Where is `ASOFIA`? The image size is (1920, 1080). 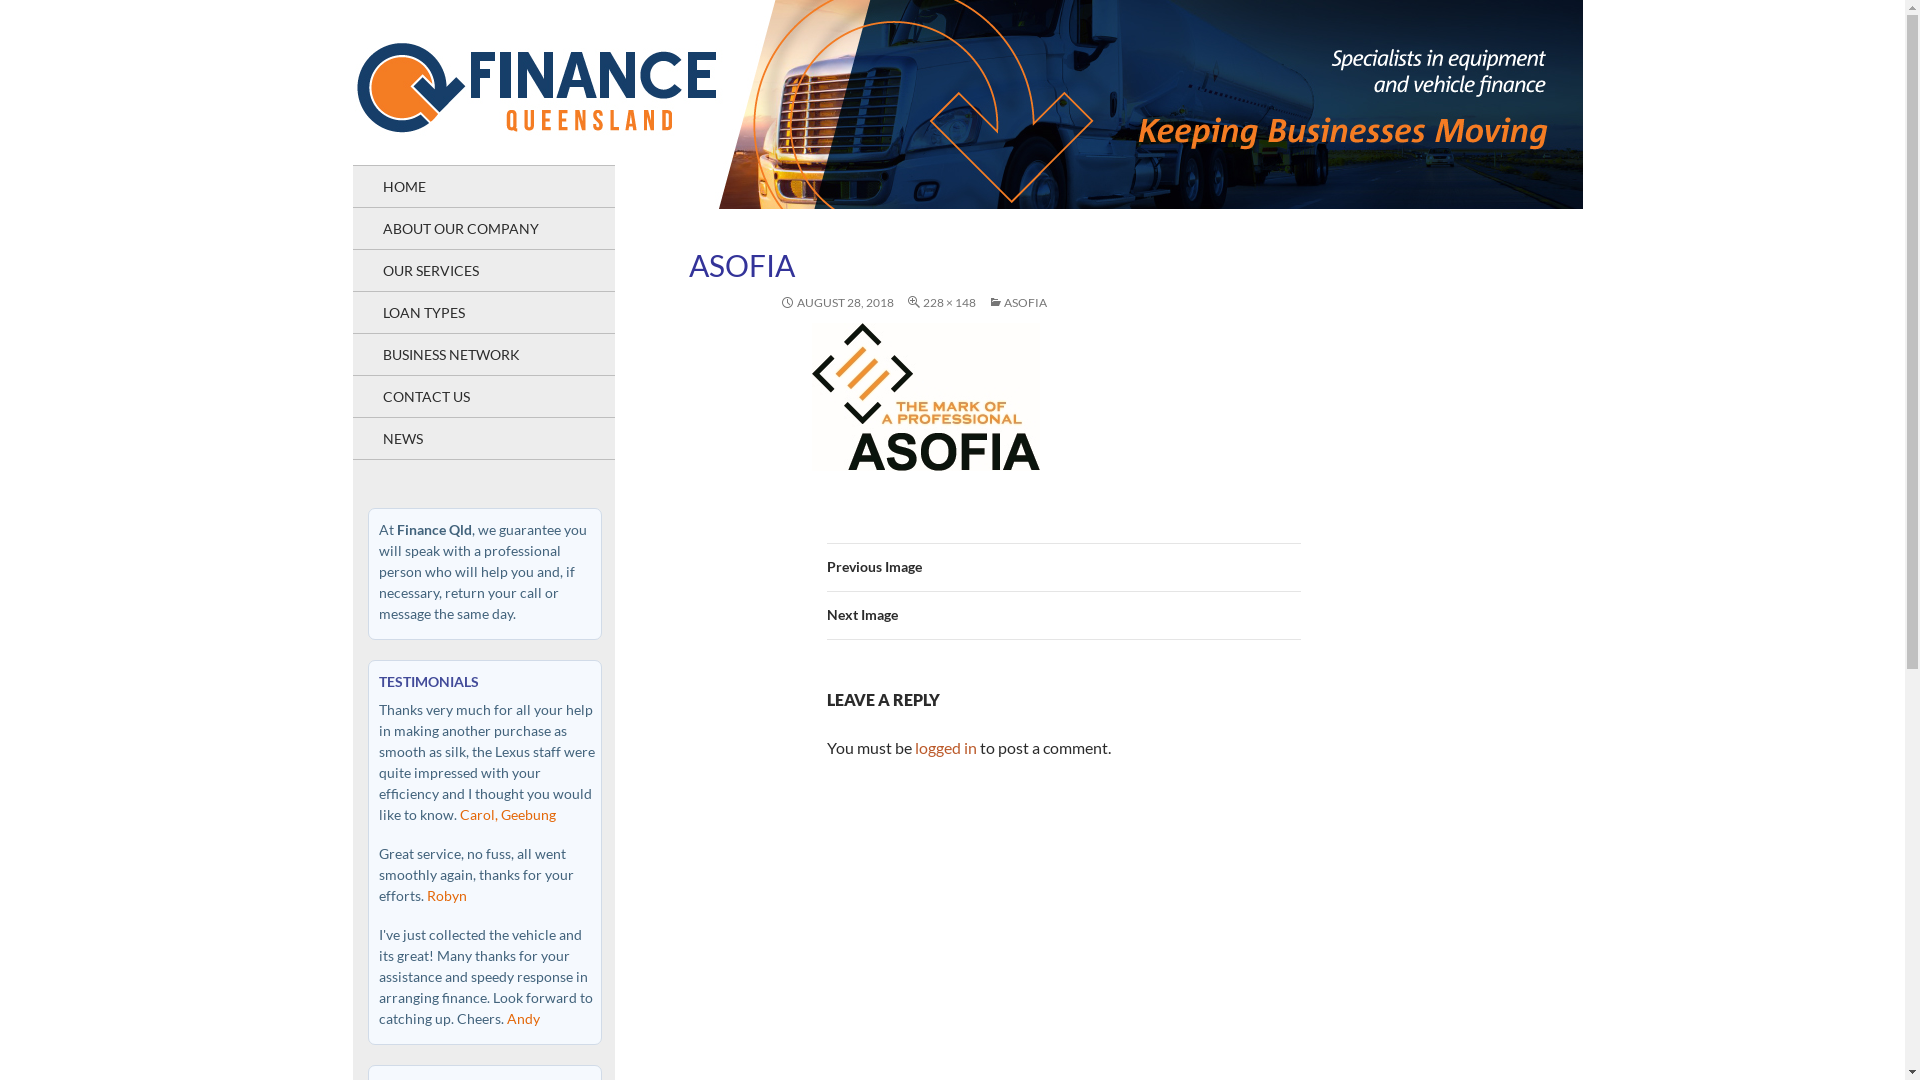 ASOFIA is located at coordinates (1017, 302).